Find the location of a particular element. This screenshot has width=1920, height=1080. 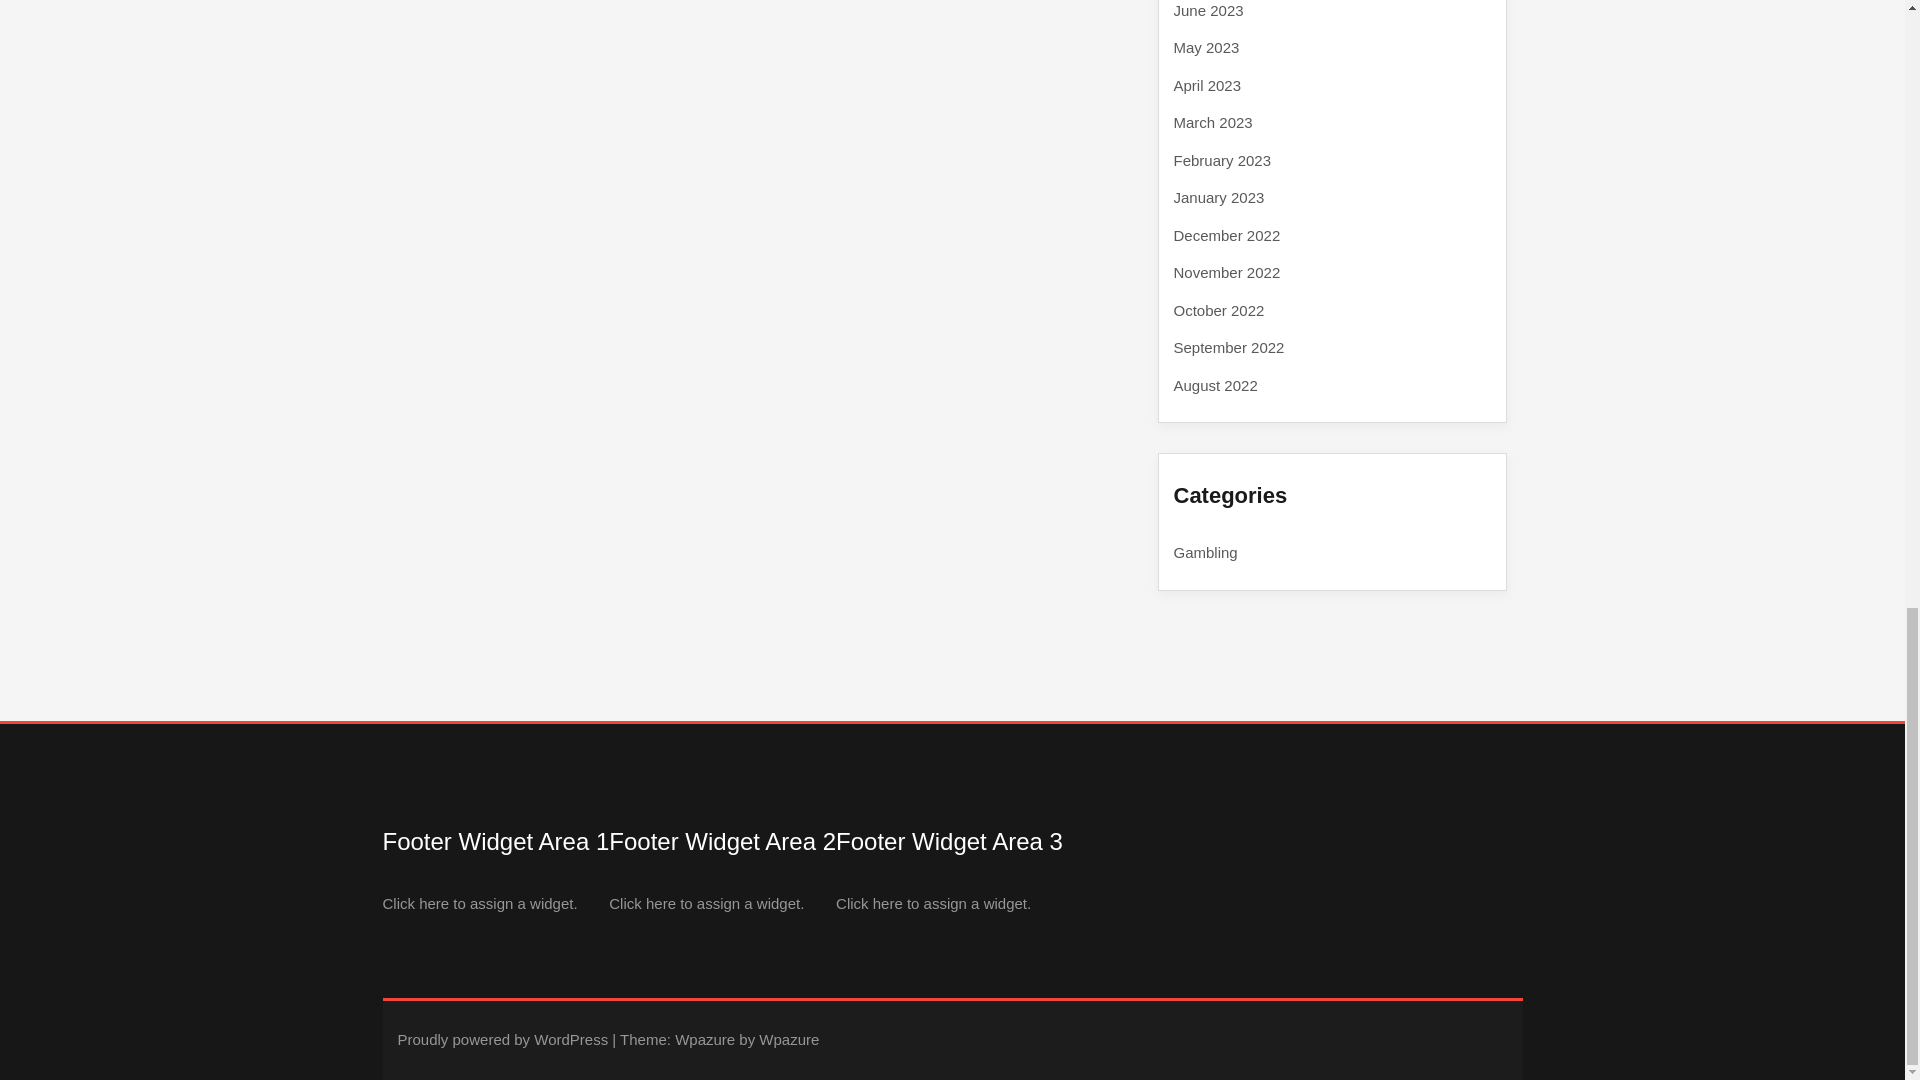

December 2022 is located at coordinates (1226, 235).